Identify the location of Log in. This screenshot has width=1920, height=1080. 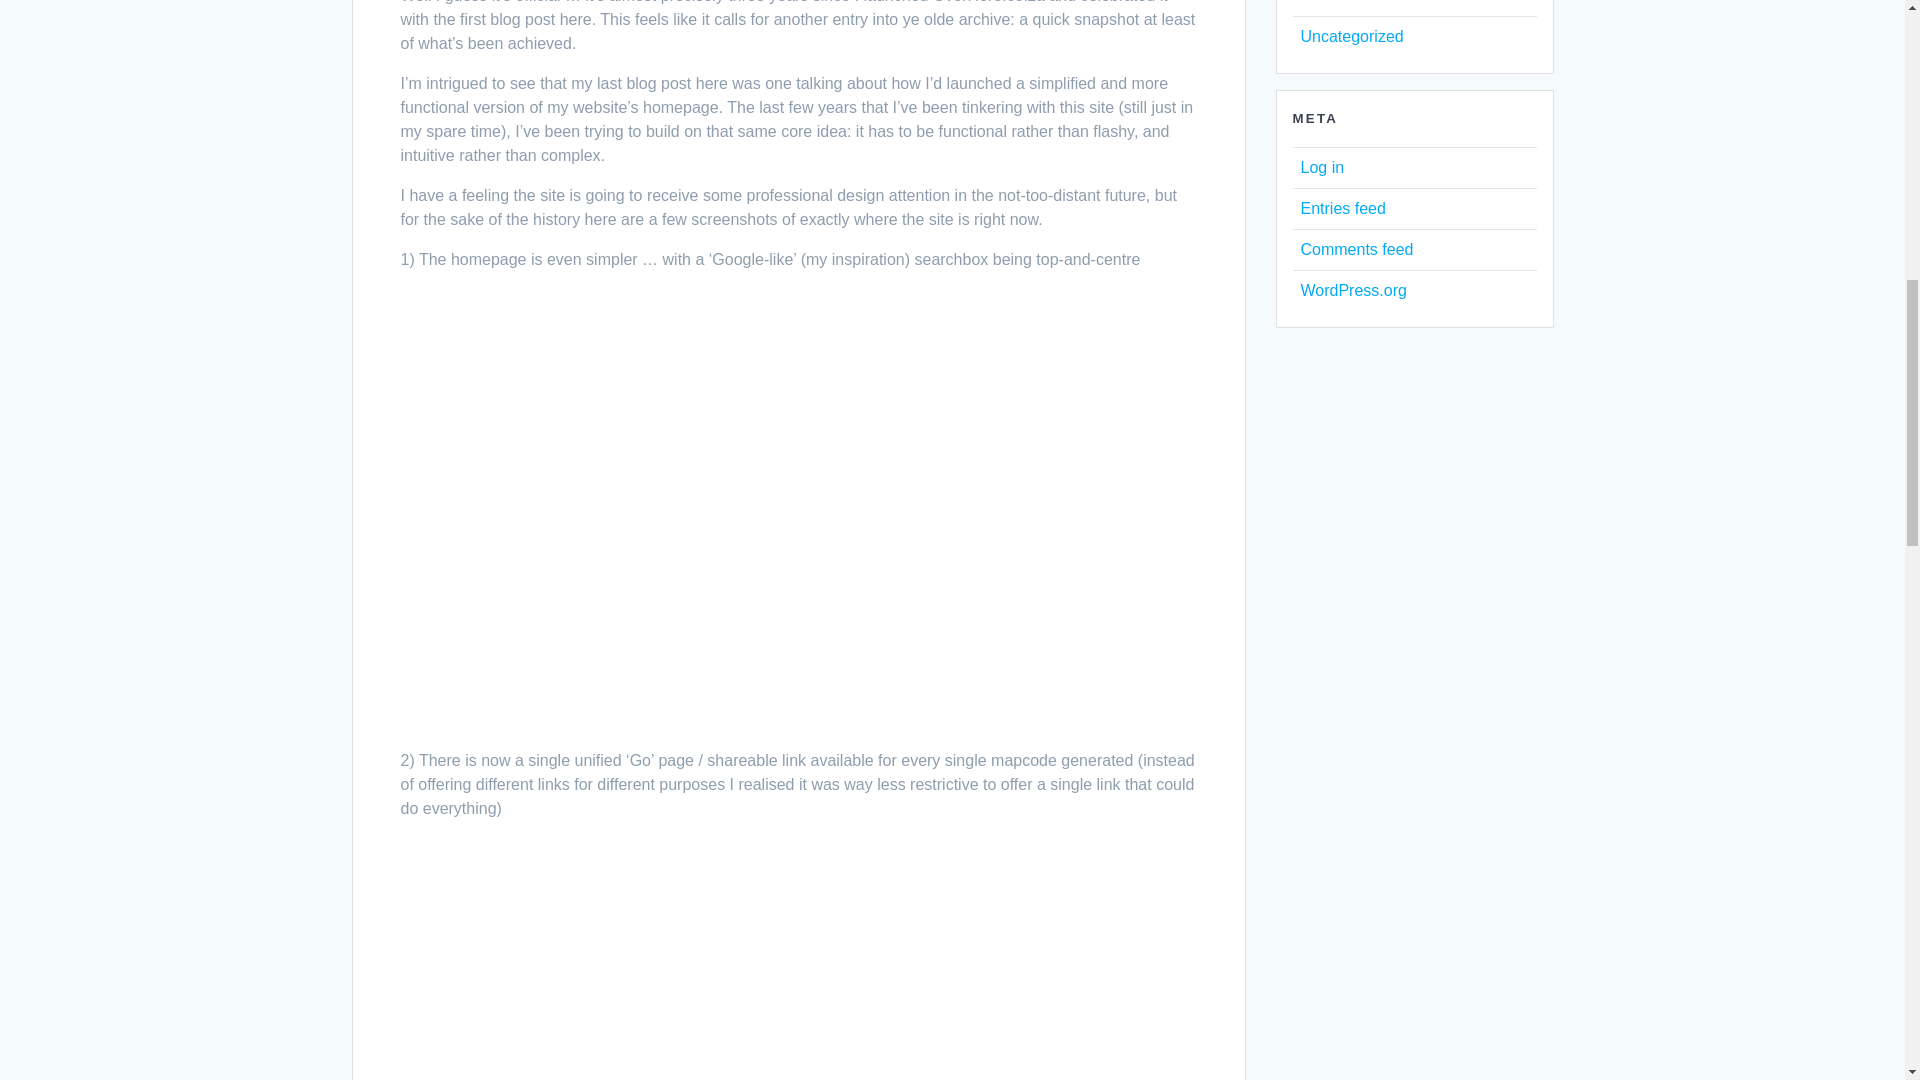
(1322, 167).